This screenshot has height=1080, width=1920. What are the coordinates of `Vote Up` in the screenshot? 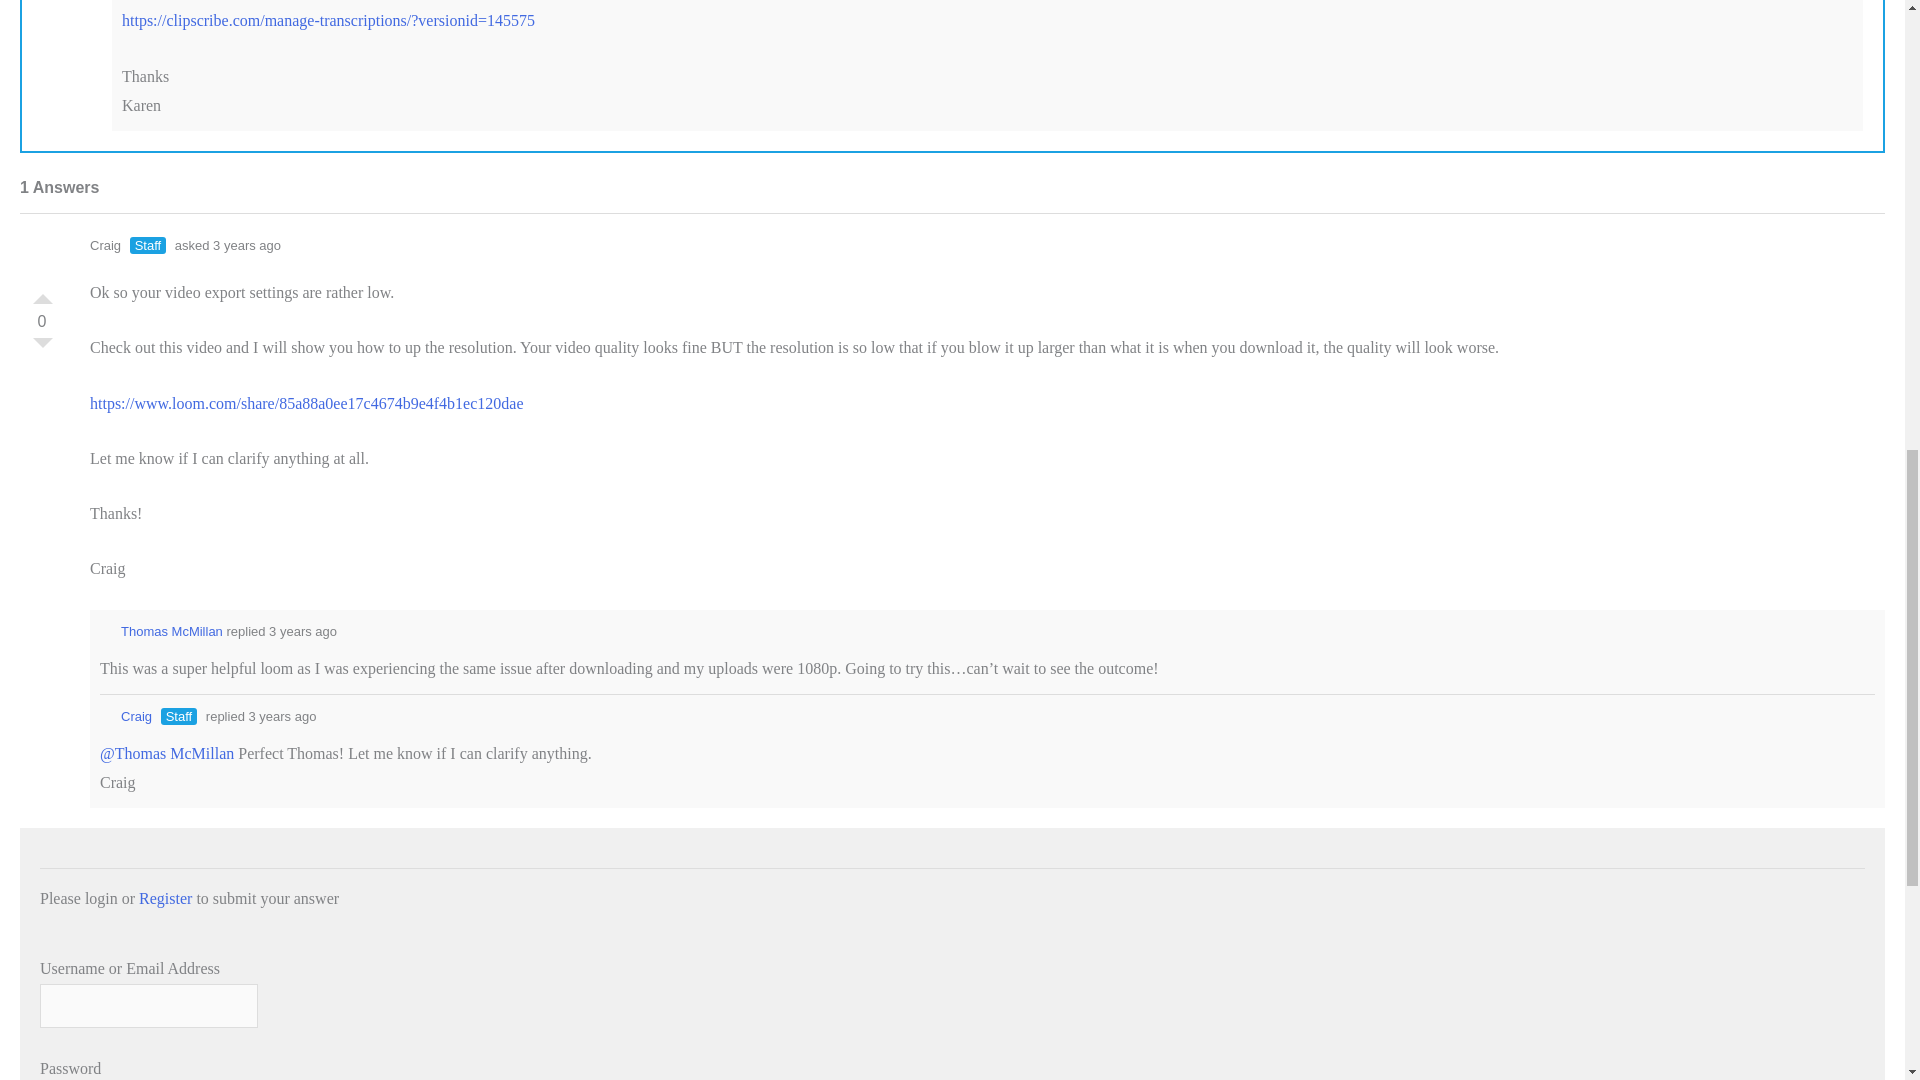 It's located at (42, 294).